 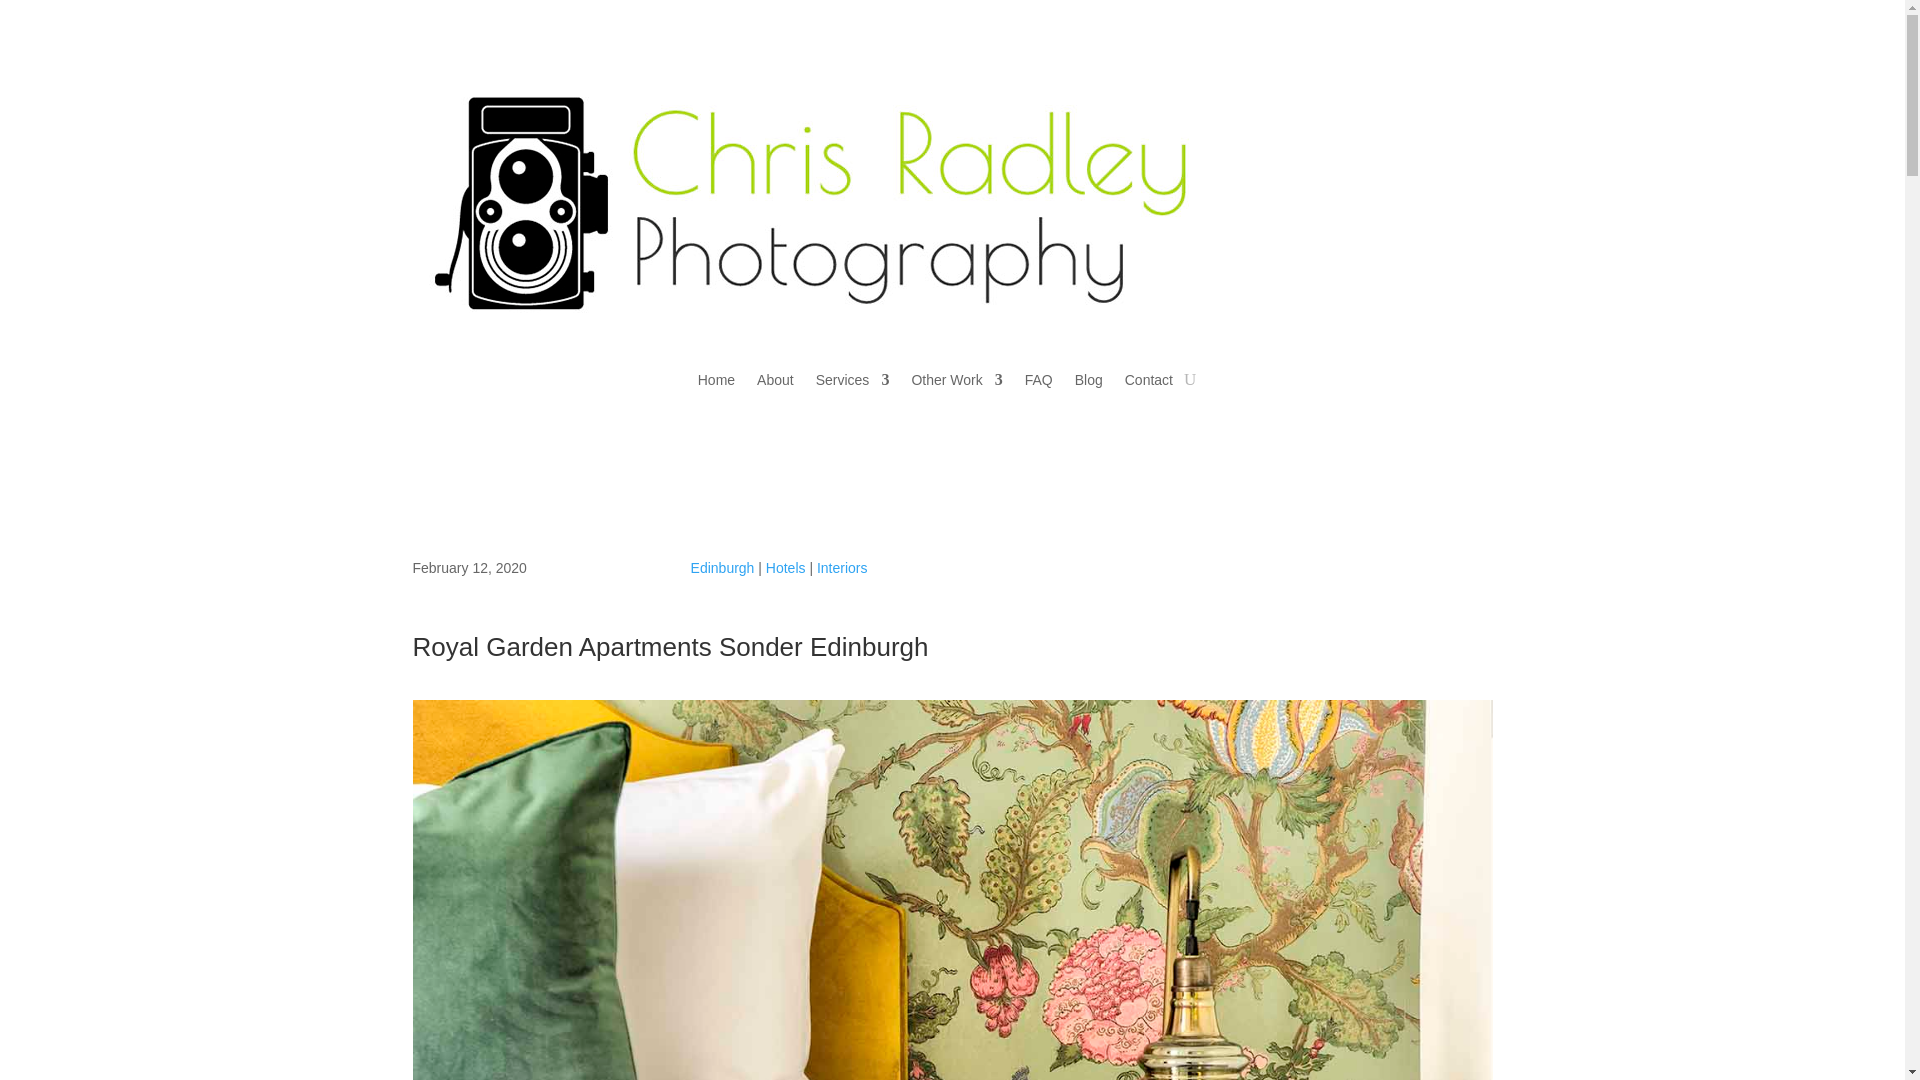 I want to click on Edinburgh, so click(x=722, y=568).